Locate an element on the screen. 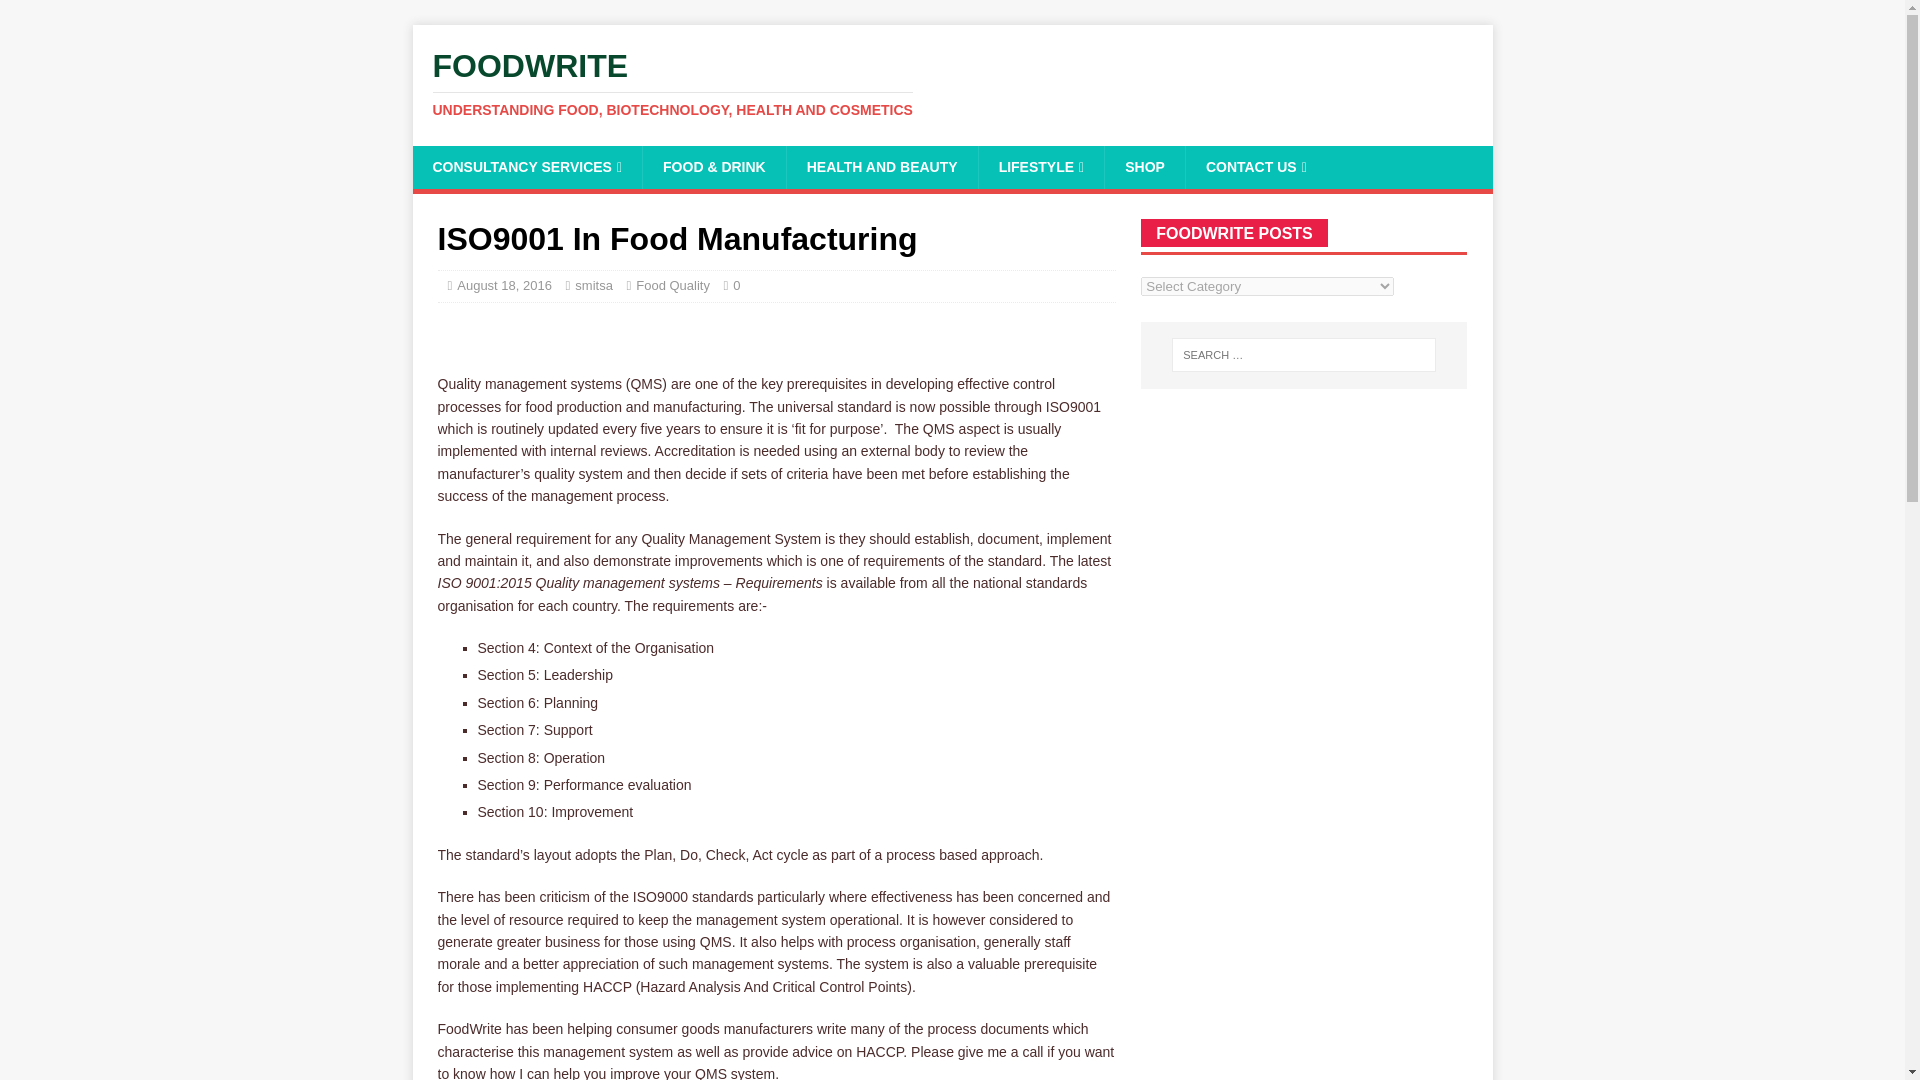  FoodWrite is located at coordinates (952, 83).